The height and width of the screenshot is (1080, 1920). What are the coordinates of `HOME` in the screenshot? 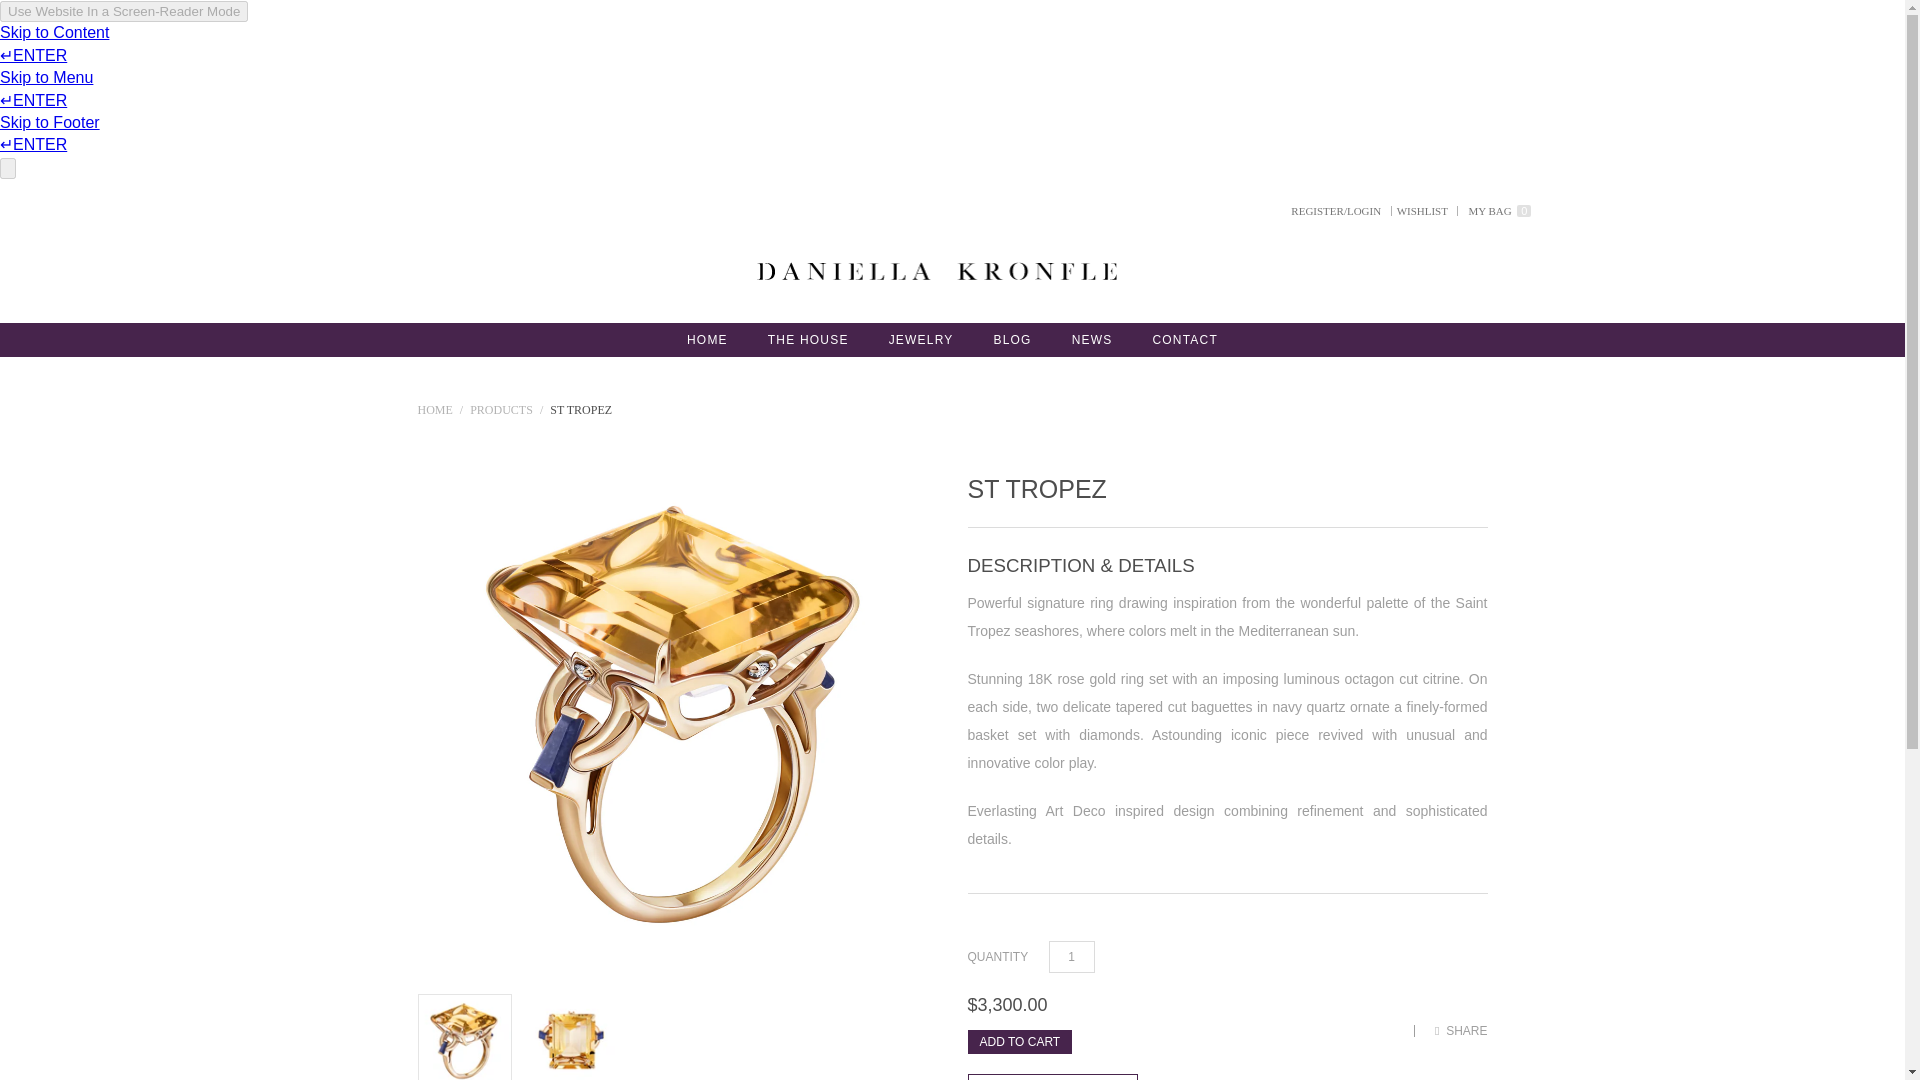 It's located at (707, 340).